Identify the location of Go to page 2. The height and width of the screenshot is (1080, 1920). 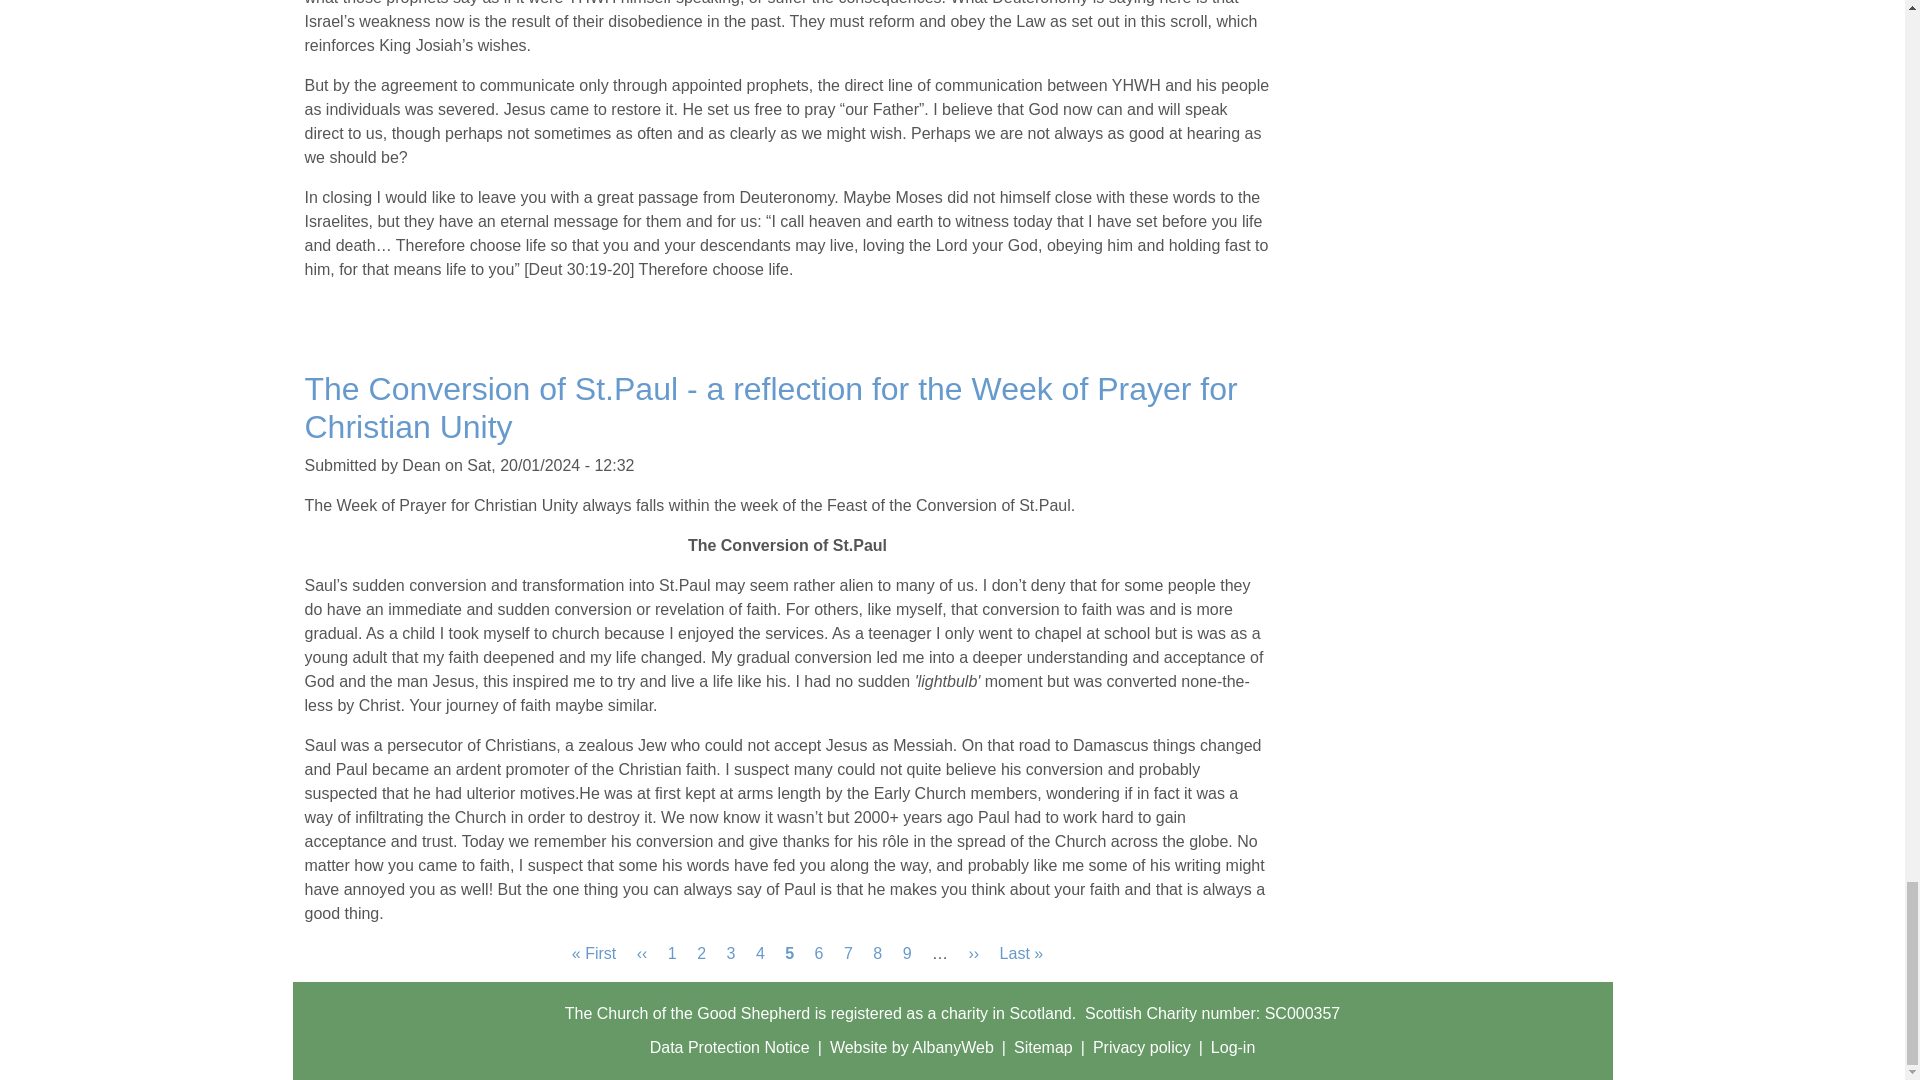
(760, 954).